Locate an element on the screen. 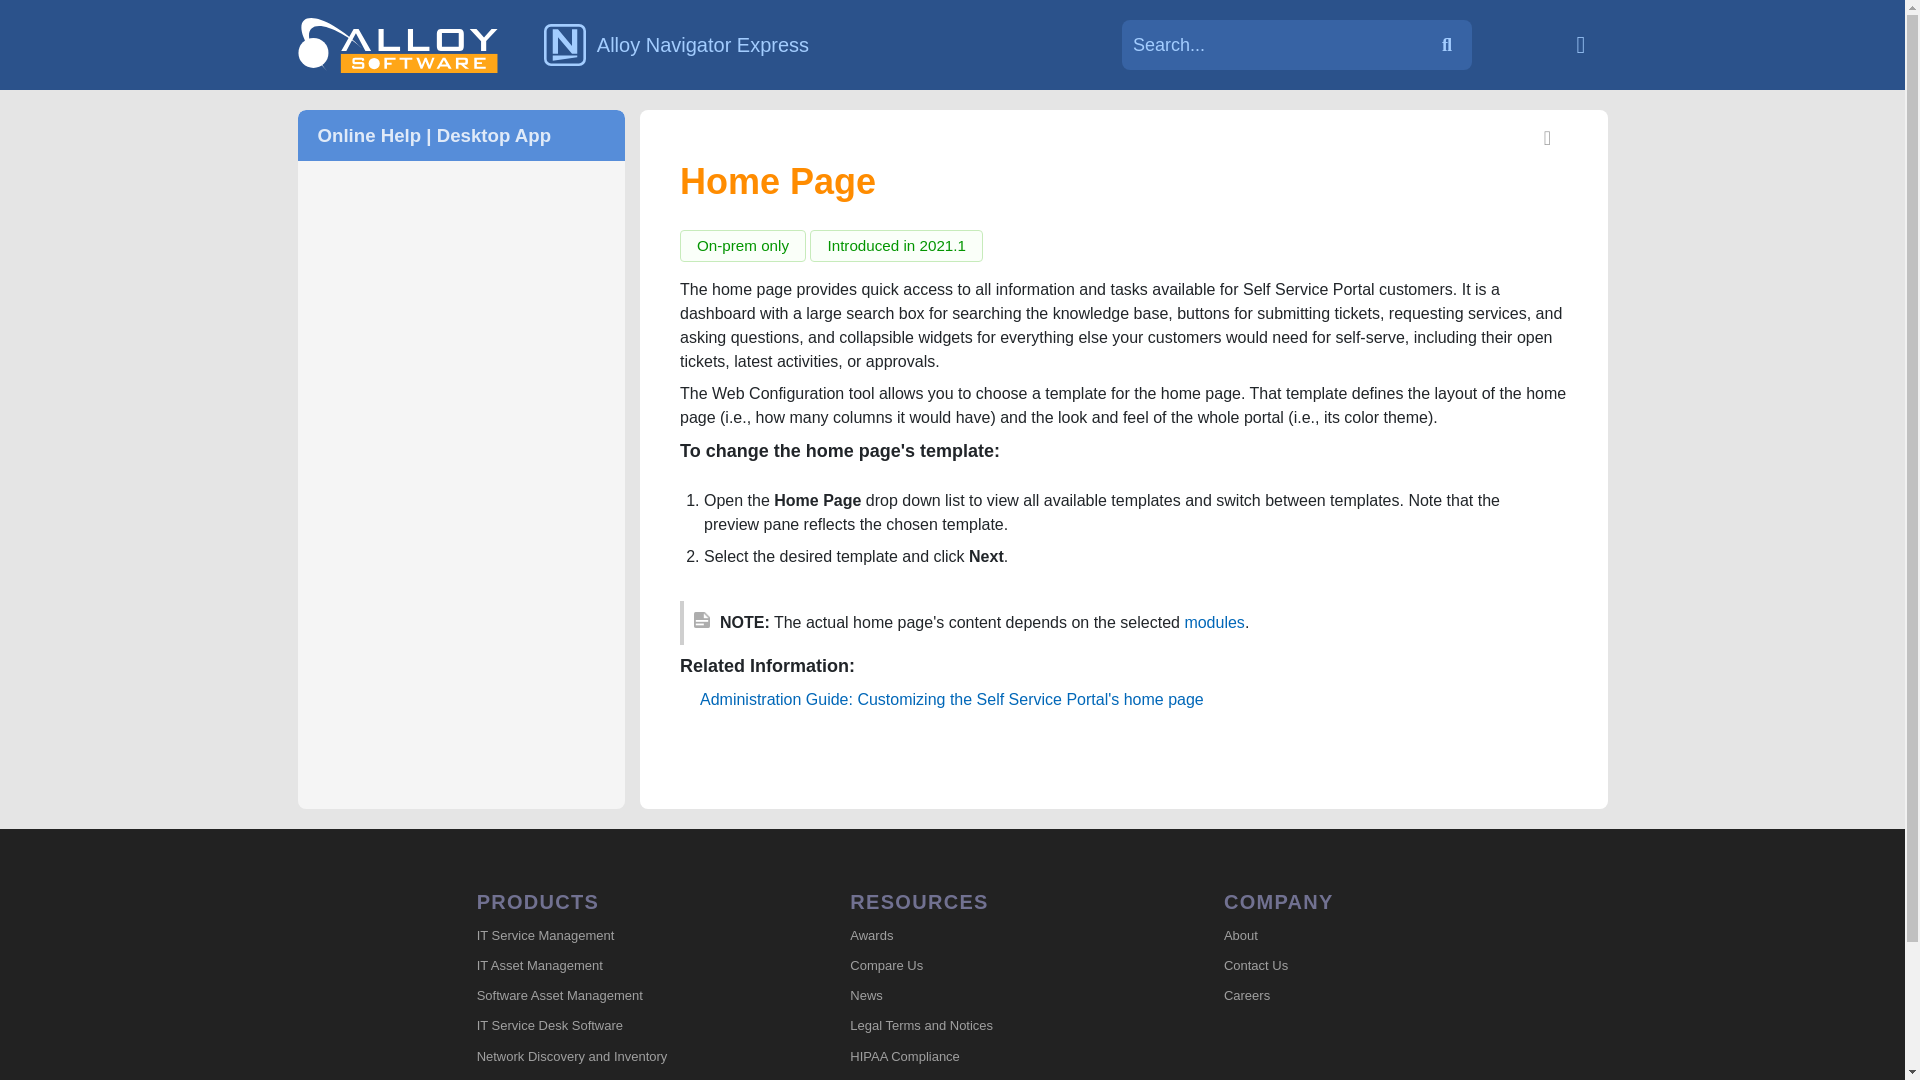 This screenshot has width=1920, height=1080. modules is located at coordinates (1214, 622).